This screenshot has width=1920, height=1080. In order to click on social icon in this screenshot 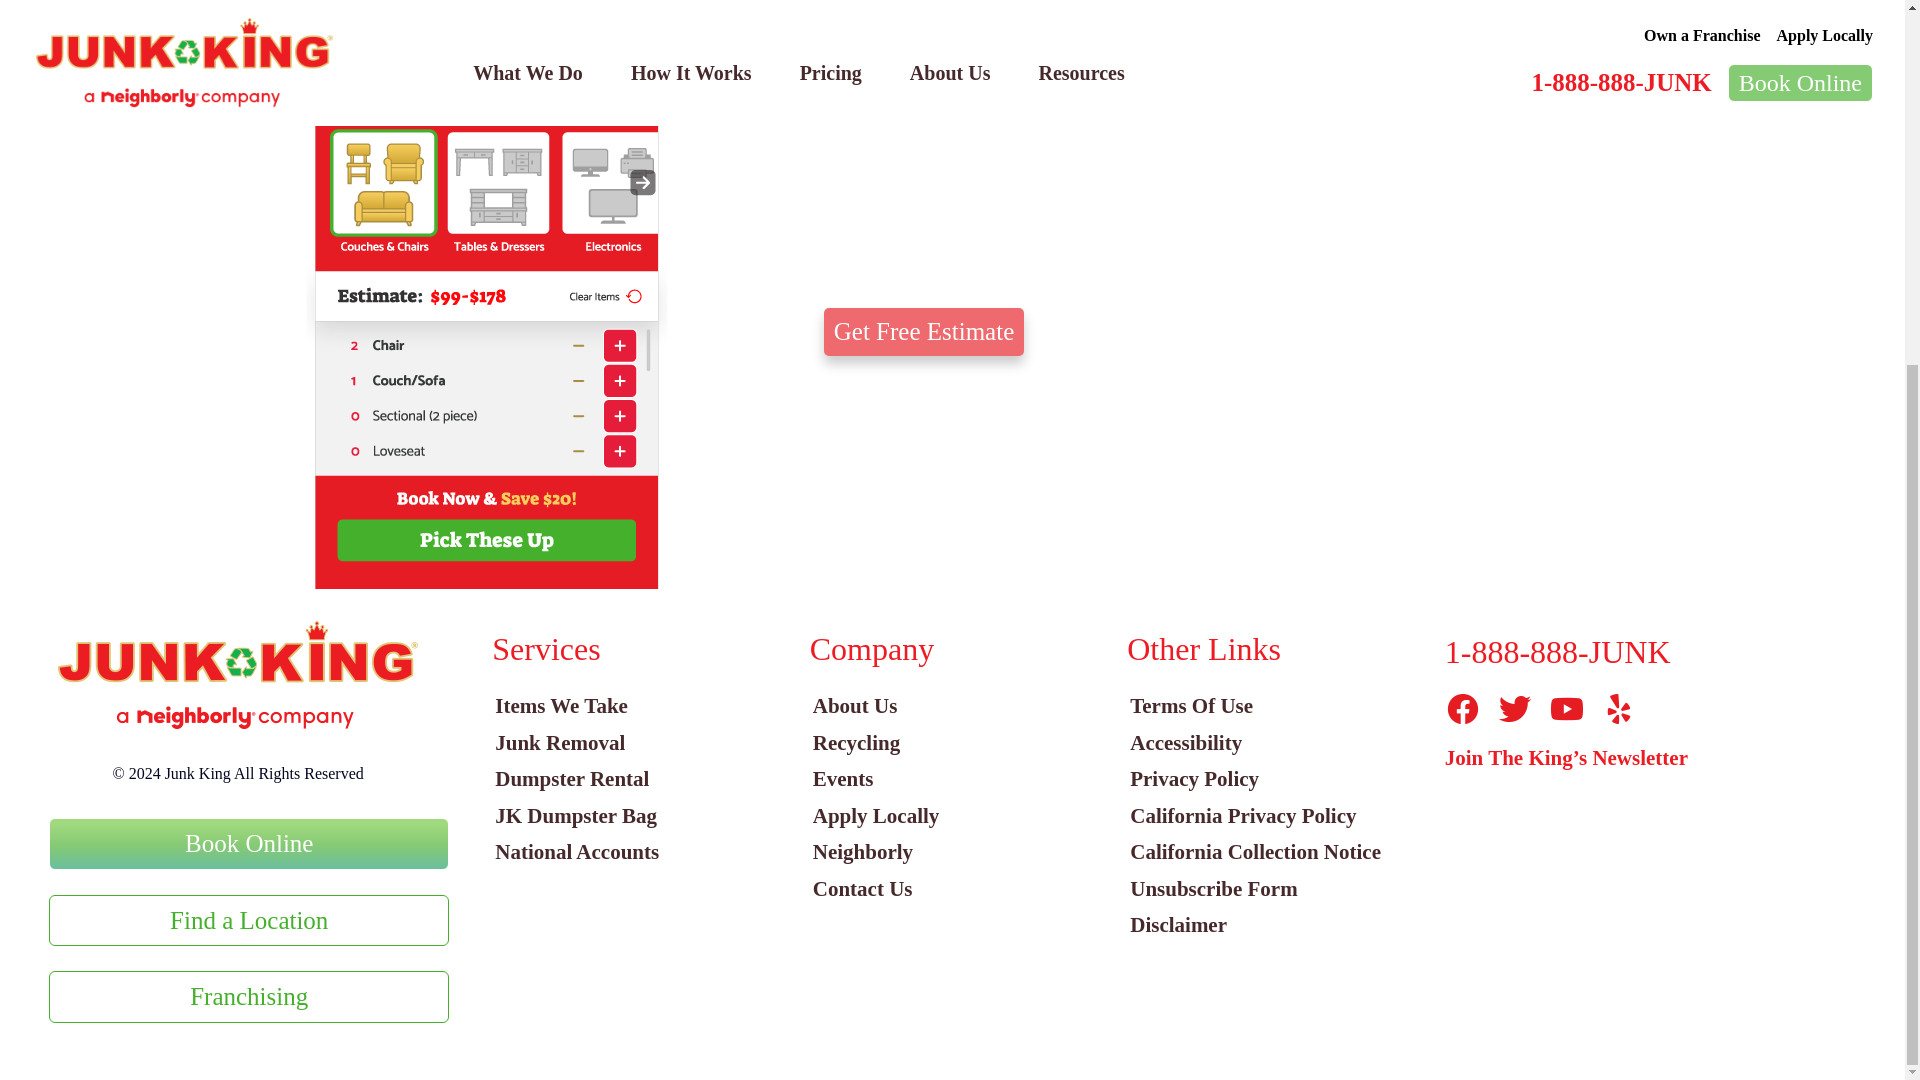, I will do `click(1462, 708)`.